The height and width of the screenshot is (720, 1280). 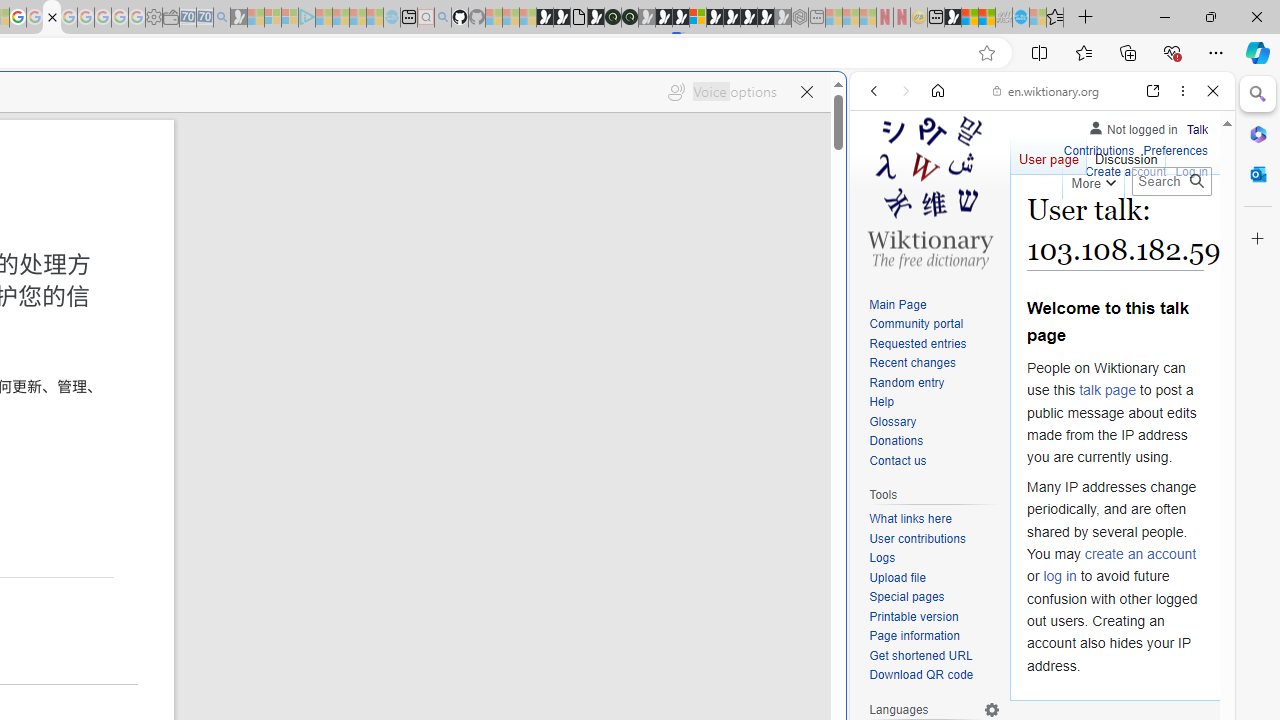 I want to click on Search Wiktionary, so click(x=1172, y=181).